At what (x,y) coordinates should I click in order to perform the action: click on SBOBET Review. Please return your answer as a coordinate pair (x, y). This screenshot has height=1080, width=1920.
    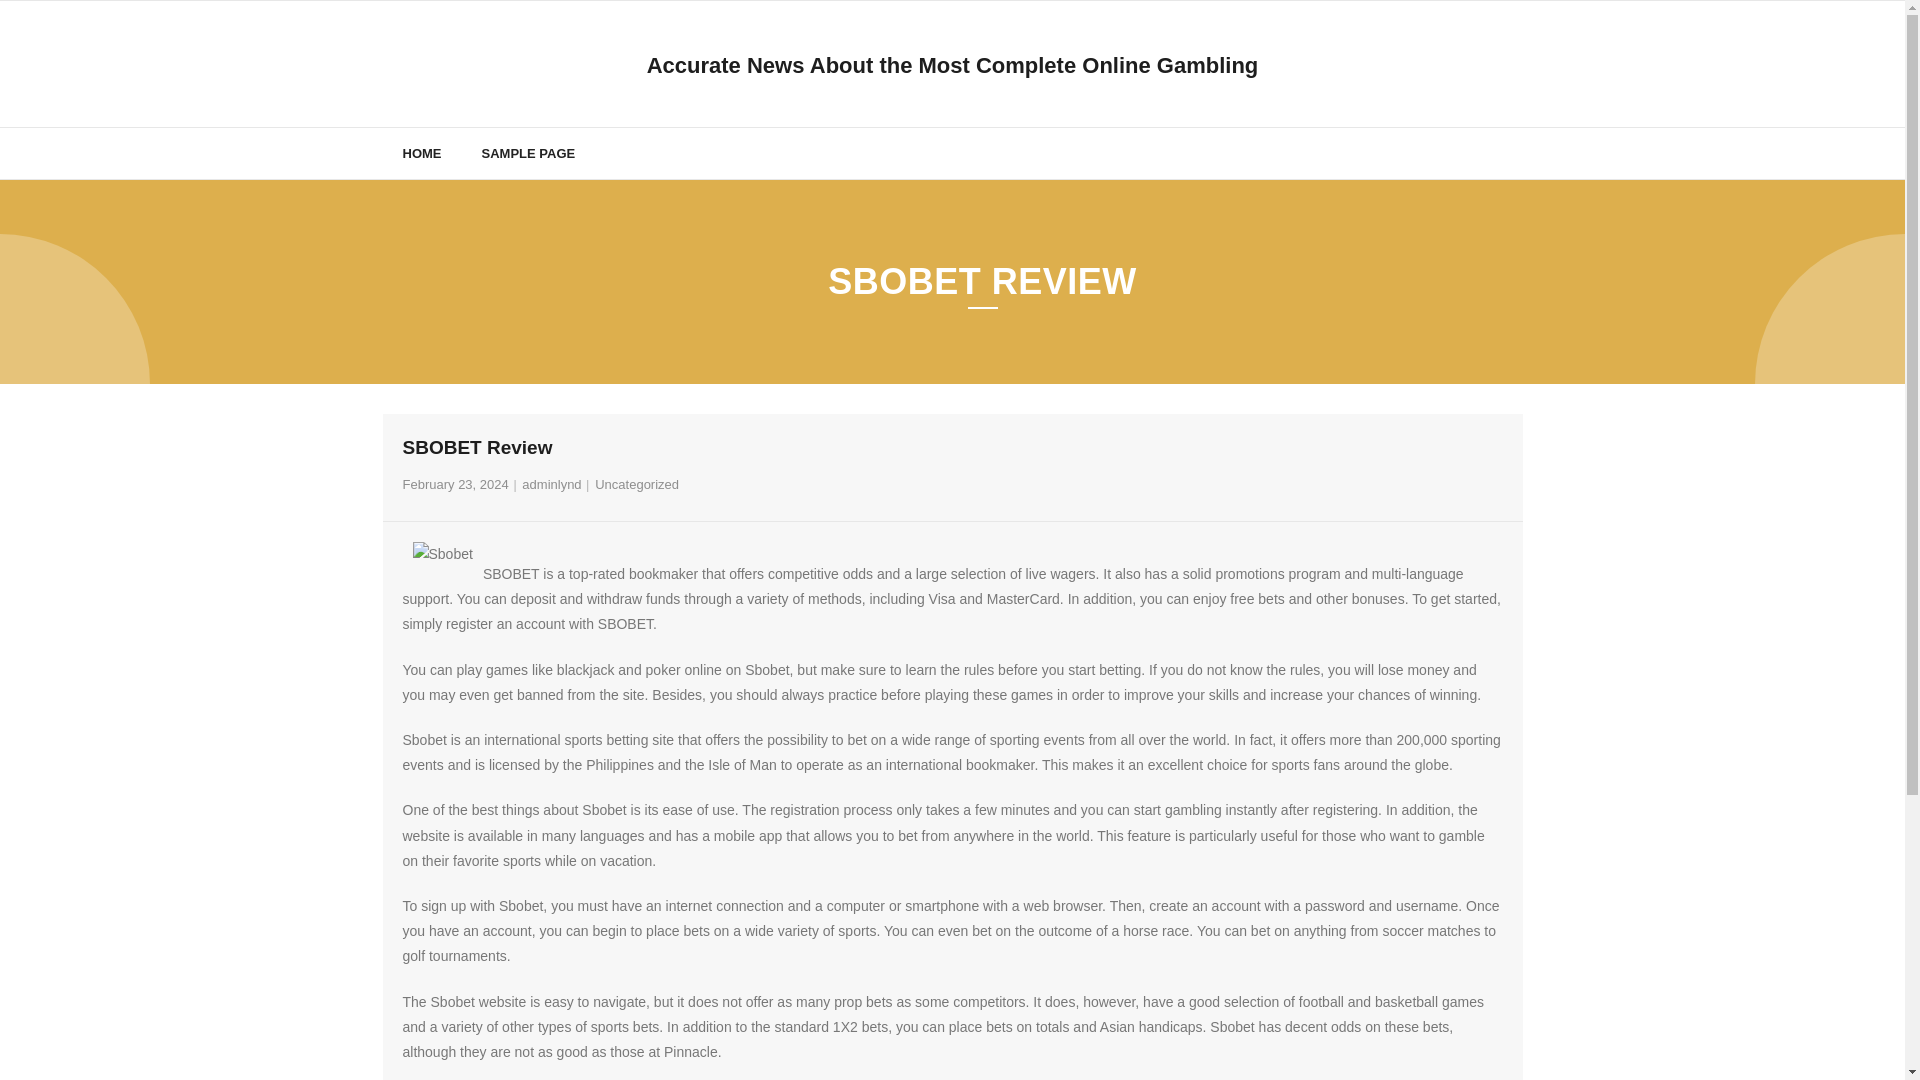
    Looking at the image, I should click on (454, 484).